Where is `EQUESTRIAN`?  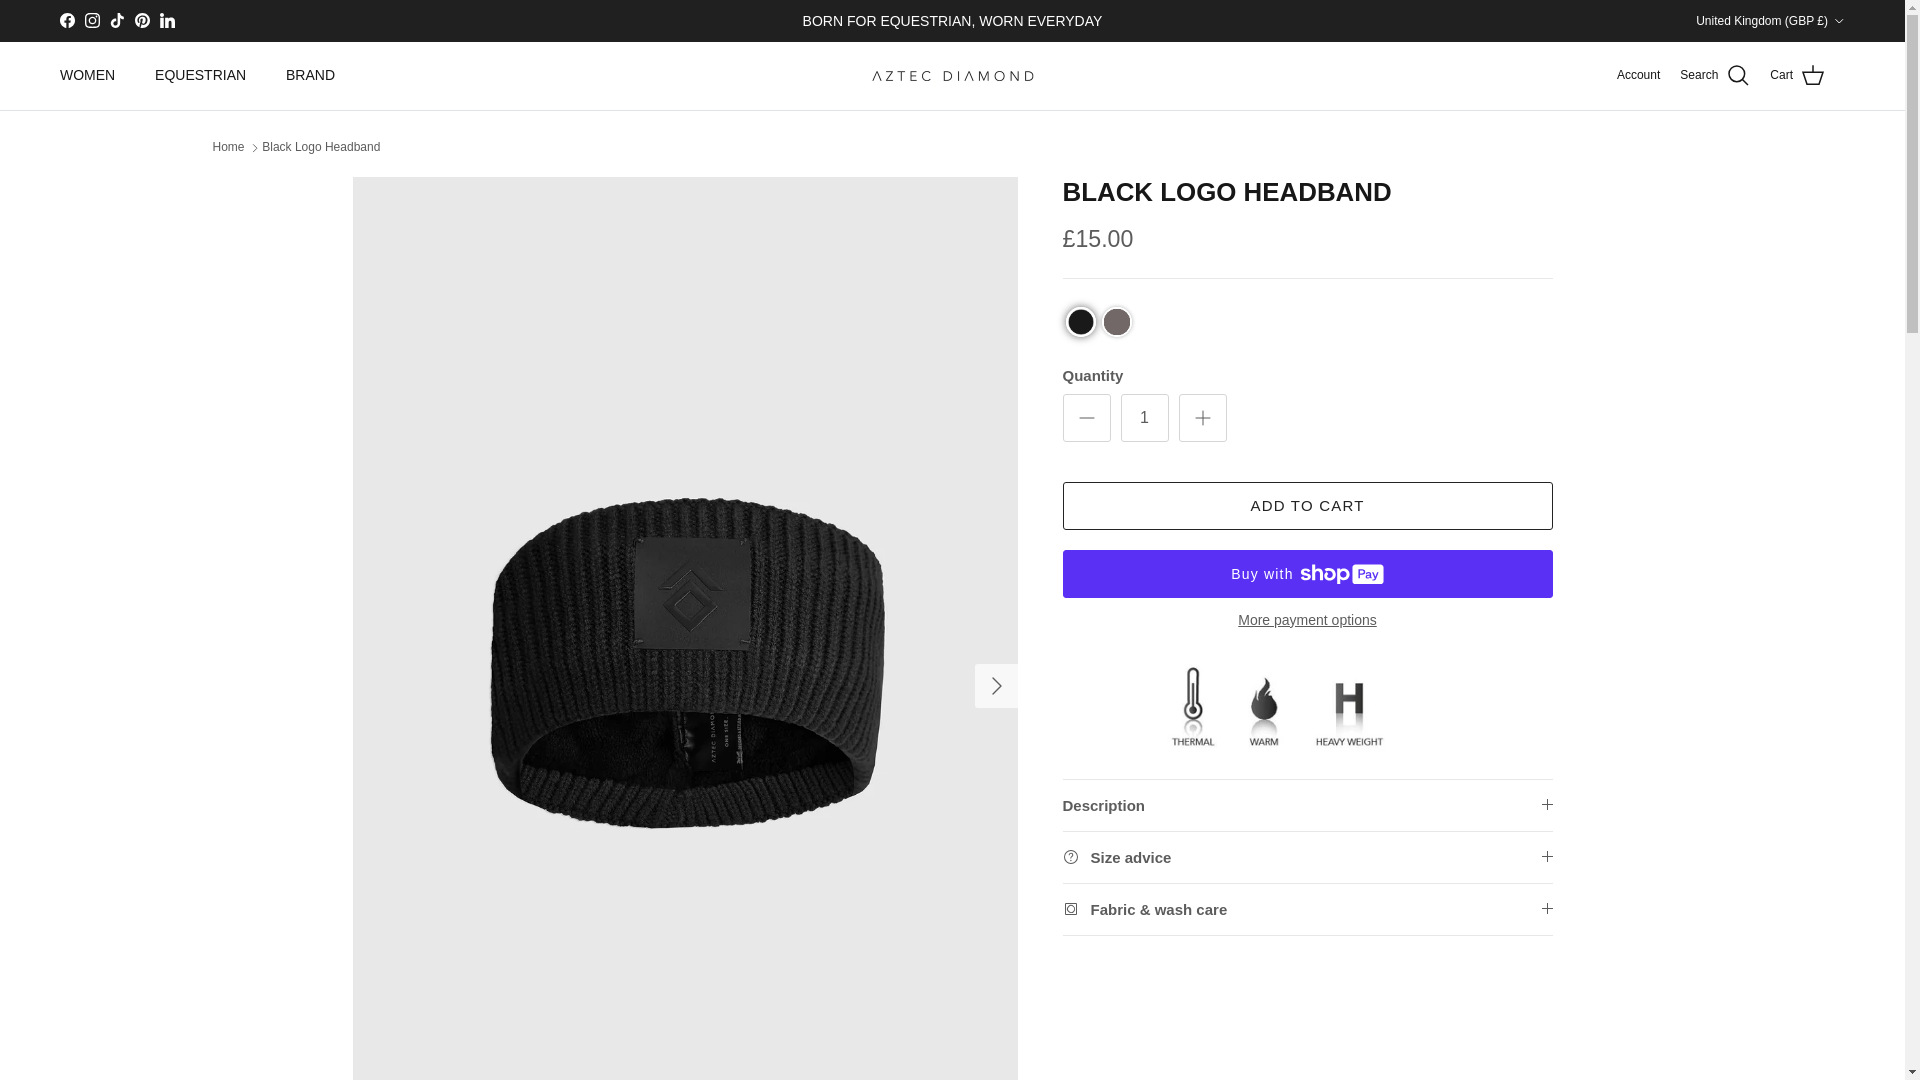 EQUESTRIAN is located at coordinates (200, 76).